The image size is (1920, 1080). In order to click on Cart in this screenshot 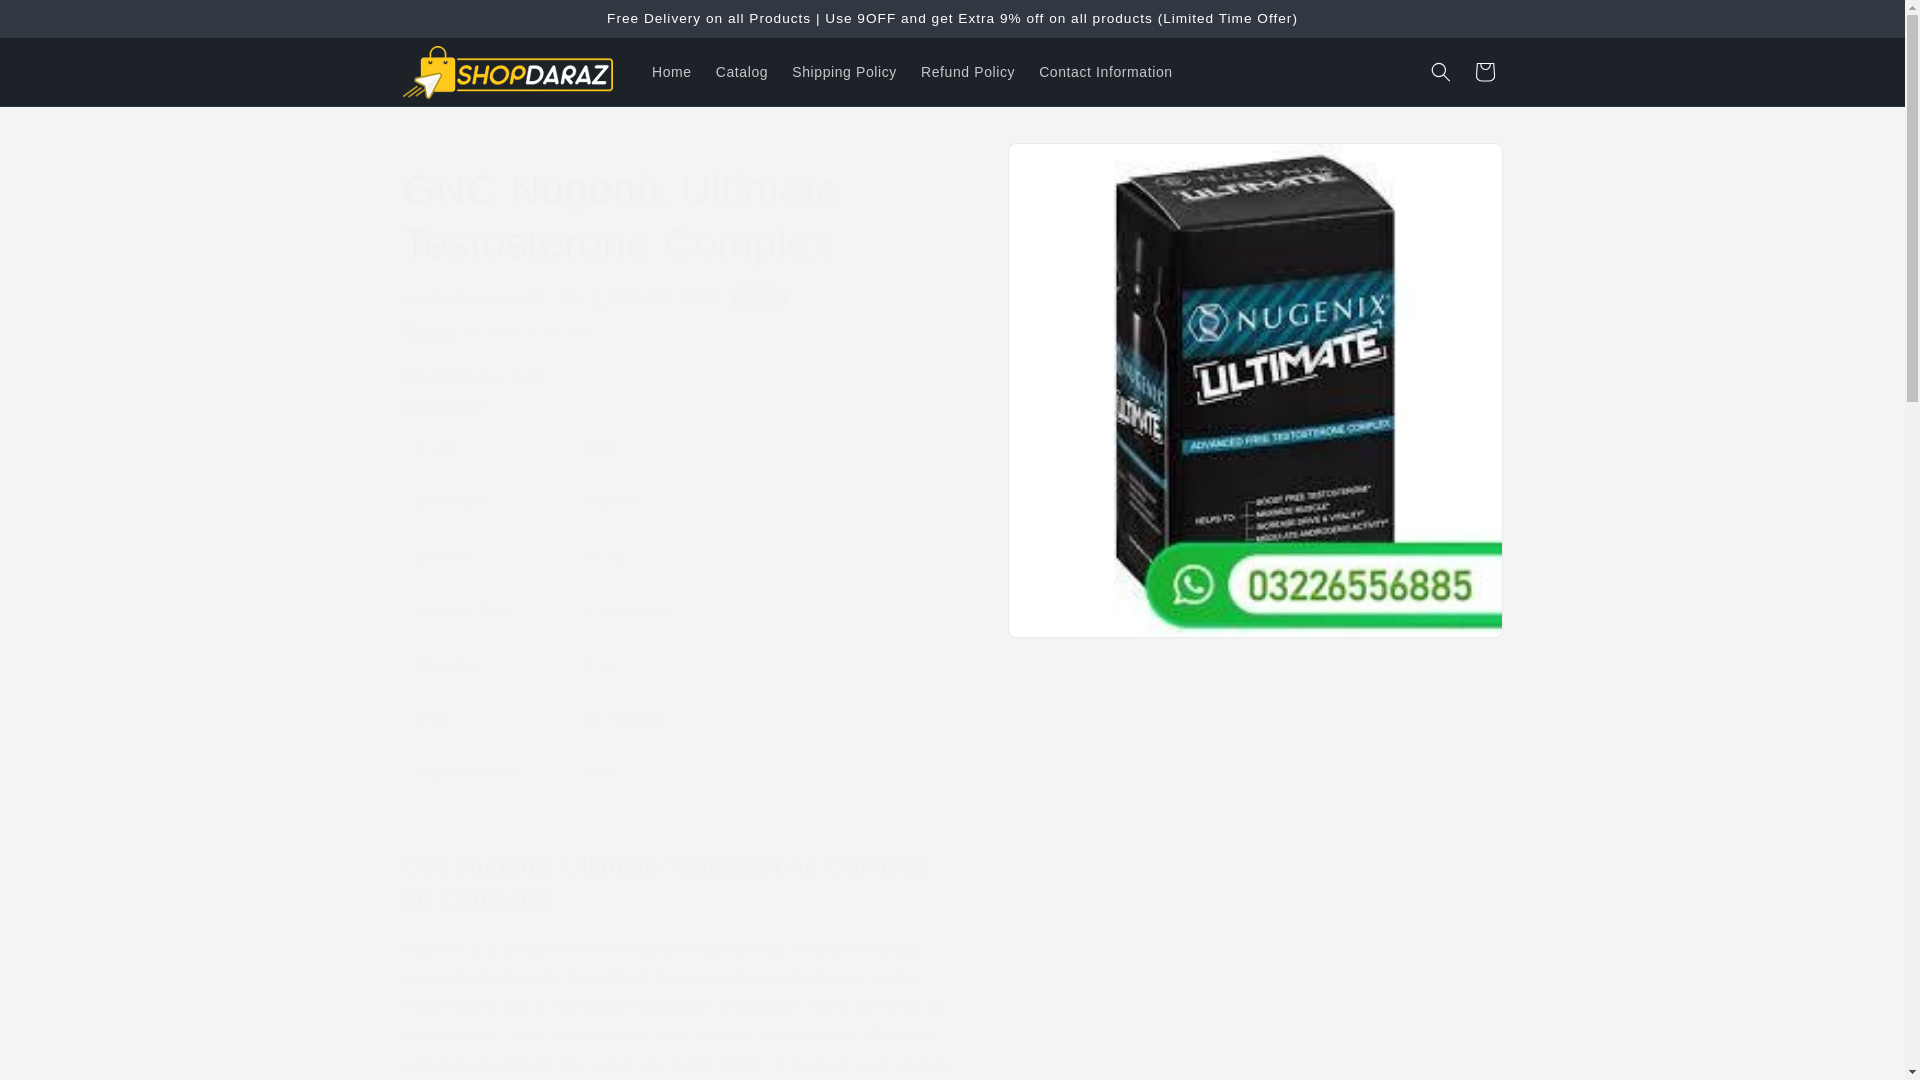, I will do `click(1483, 71)`.